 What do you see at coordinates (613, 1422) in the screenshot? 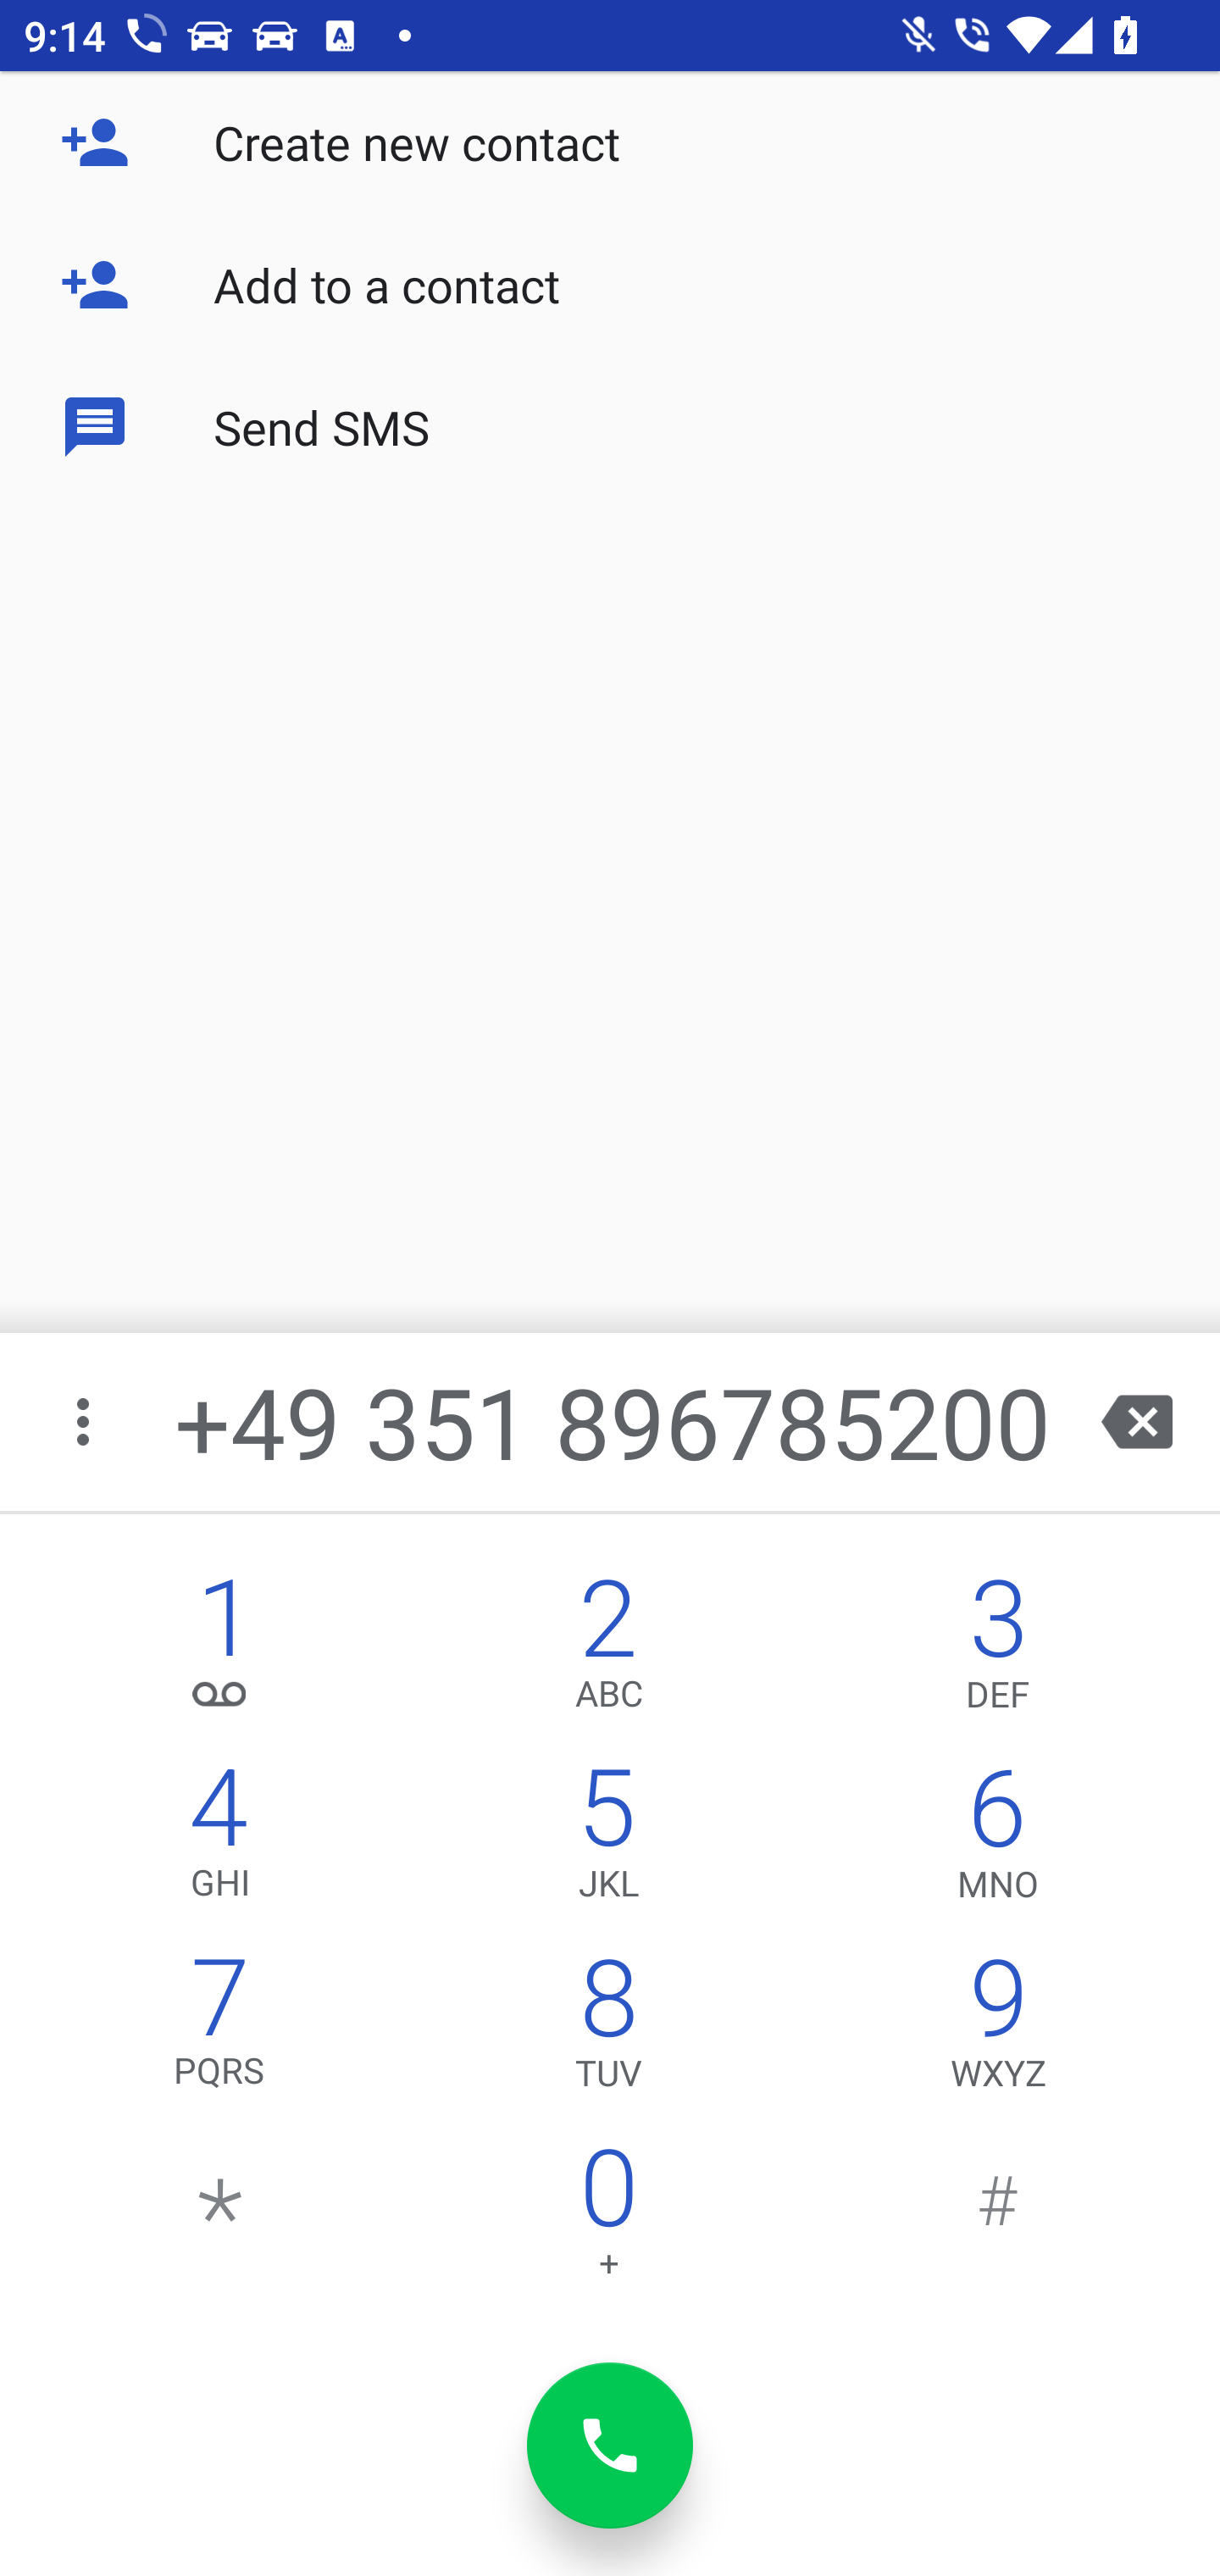
I see `+49 351 896785200` at bounding box center [613, 1422].